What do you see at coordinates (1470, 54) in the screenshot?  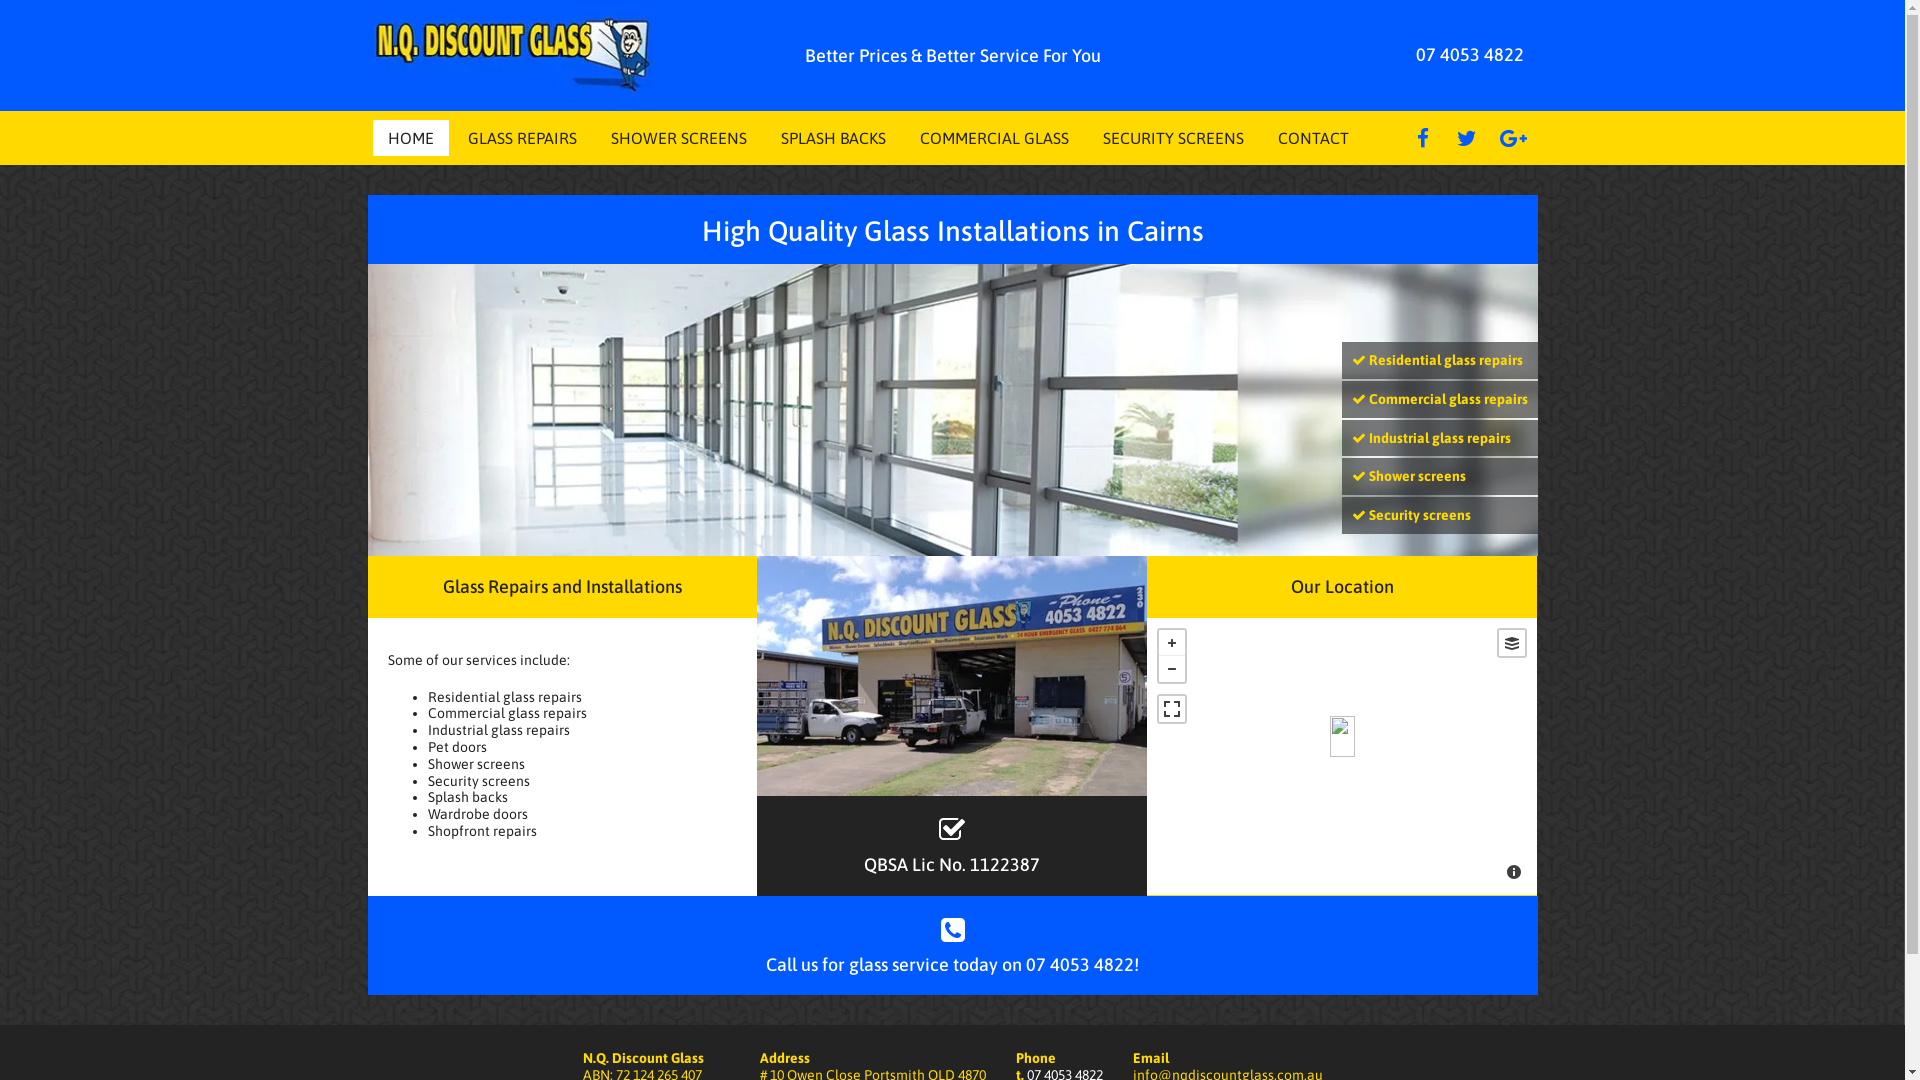 I see `07 4053 4822` at bounding box center [1470, 54].